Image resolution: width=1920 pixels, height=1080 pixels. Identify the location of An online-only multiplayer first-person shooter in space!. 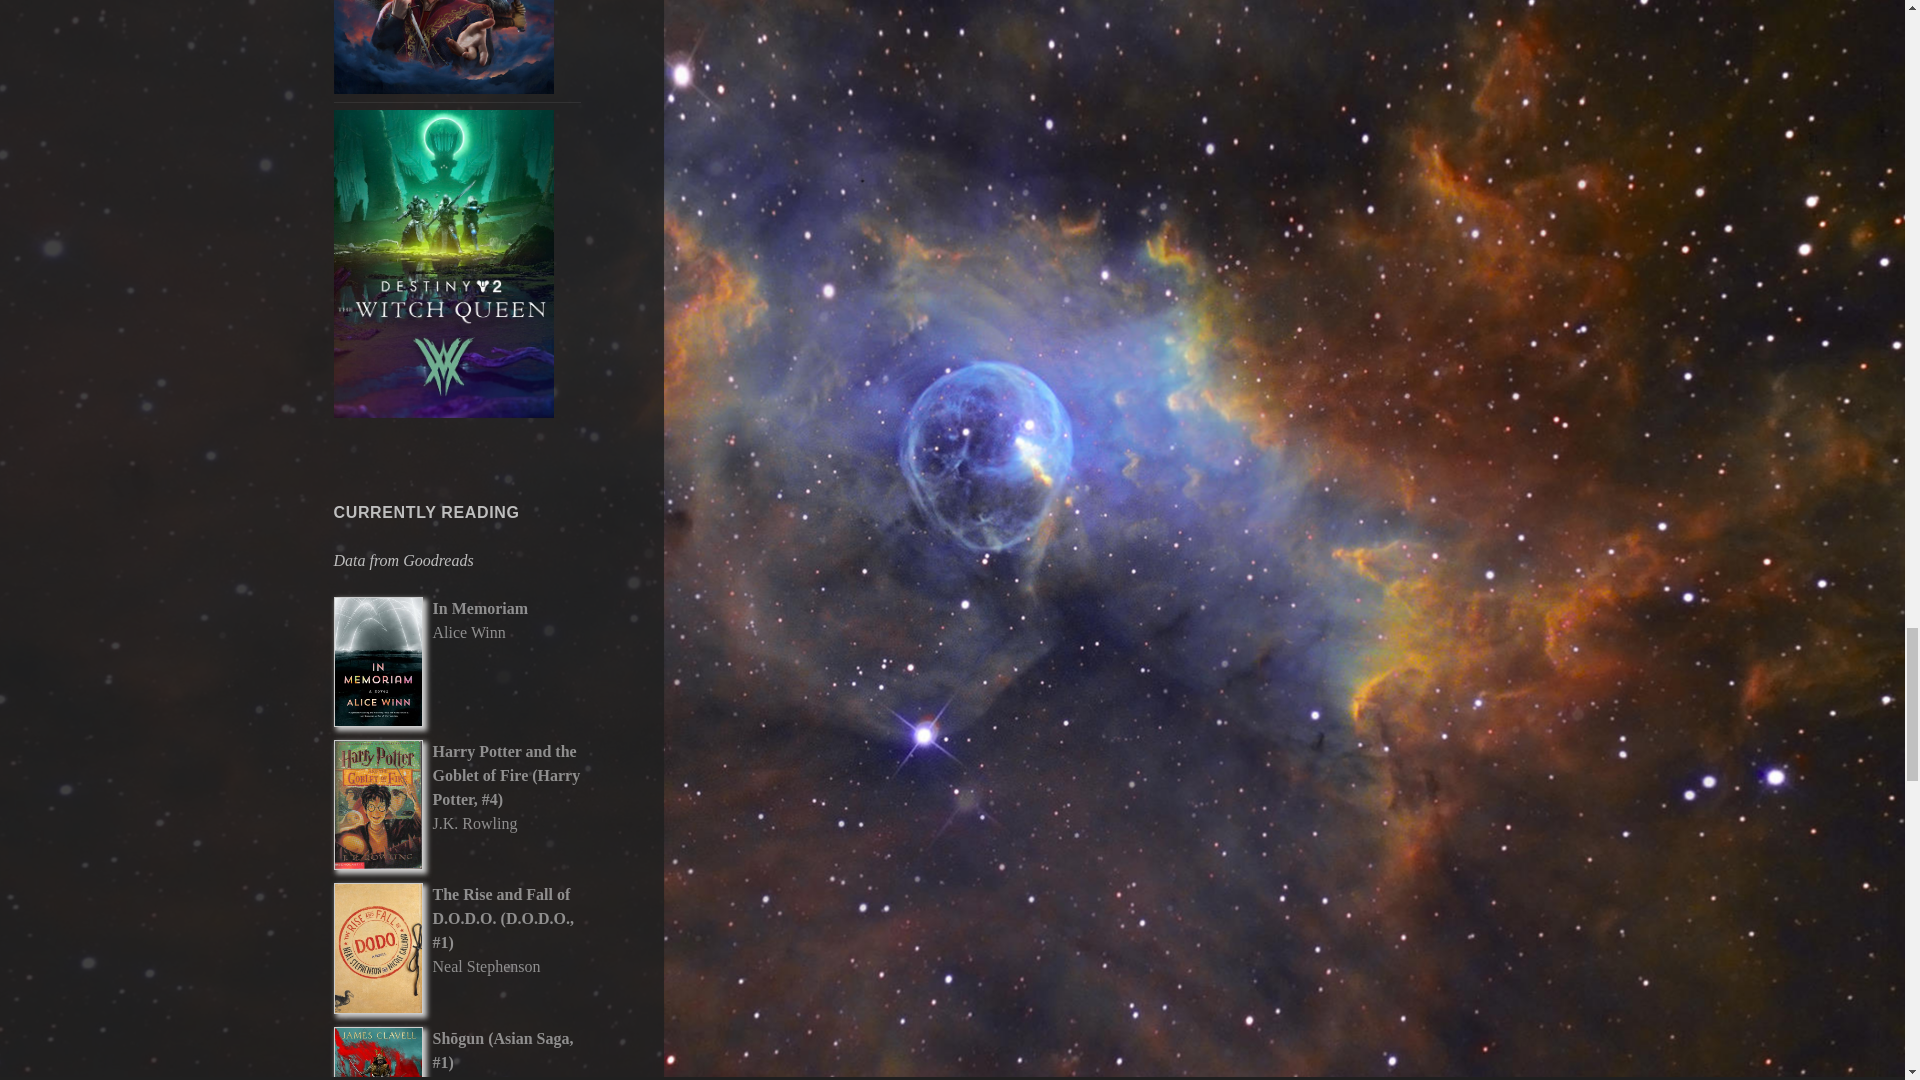
(444, 264).